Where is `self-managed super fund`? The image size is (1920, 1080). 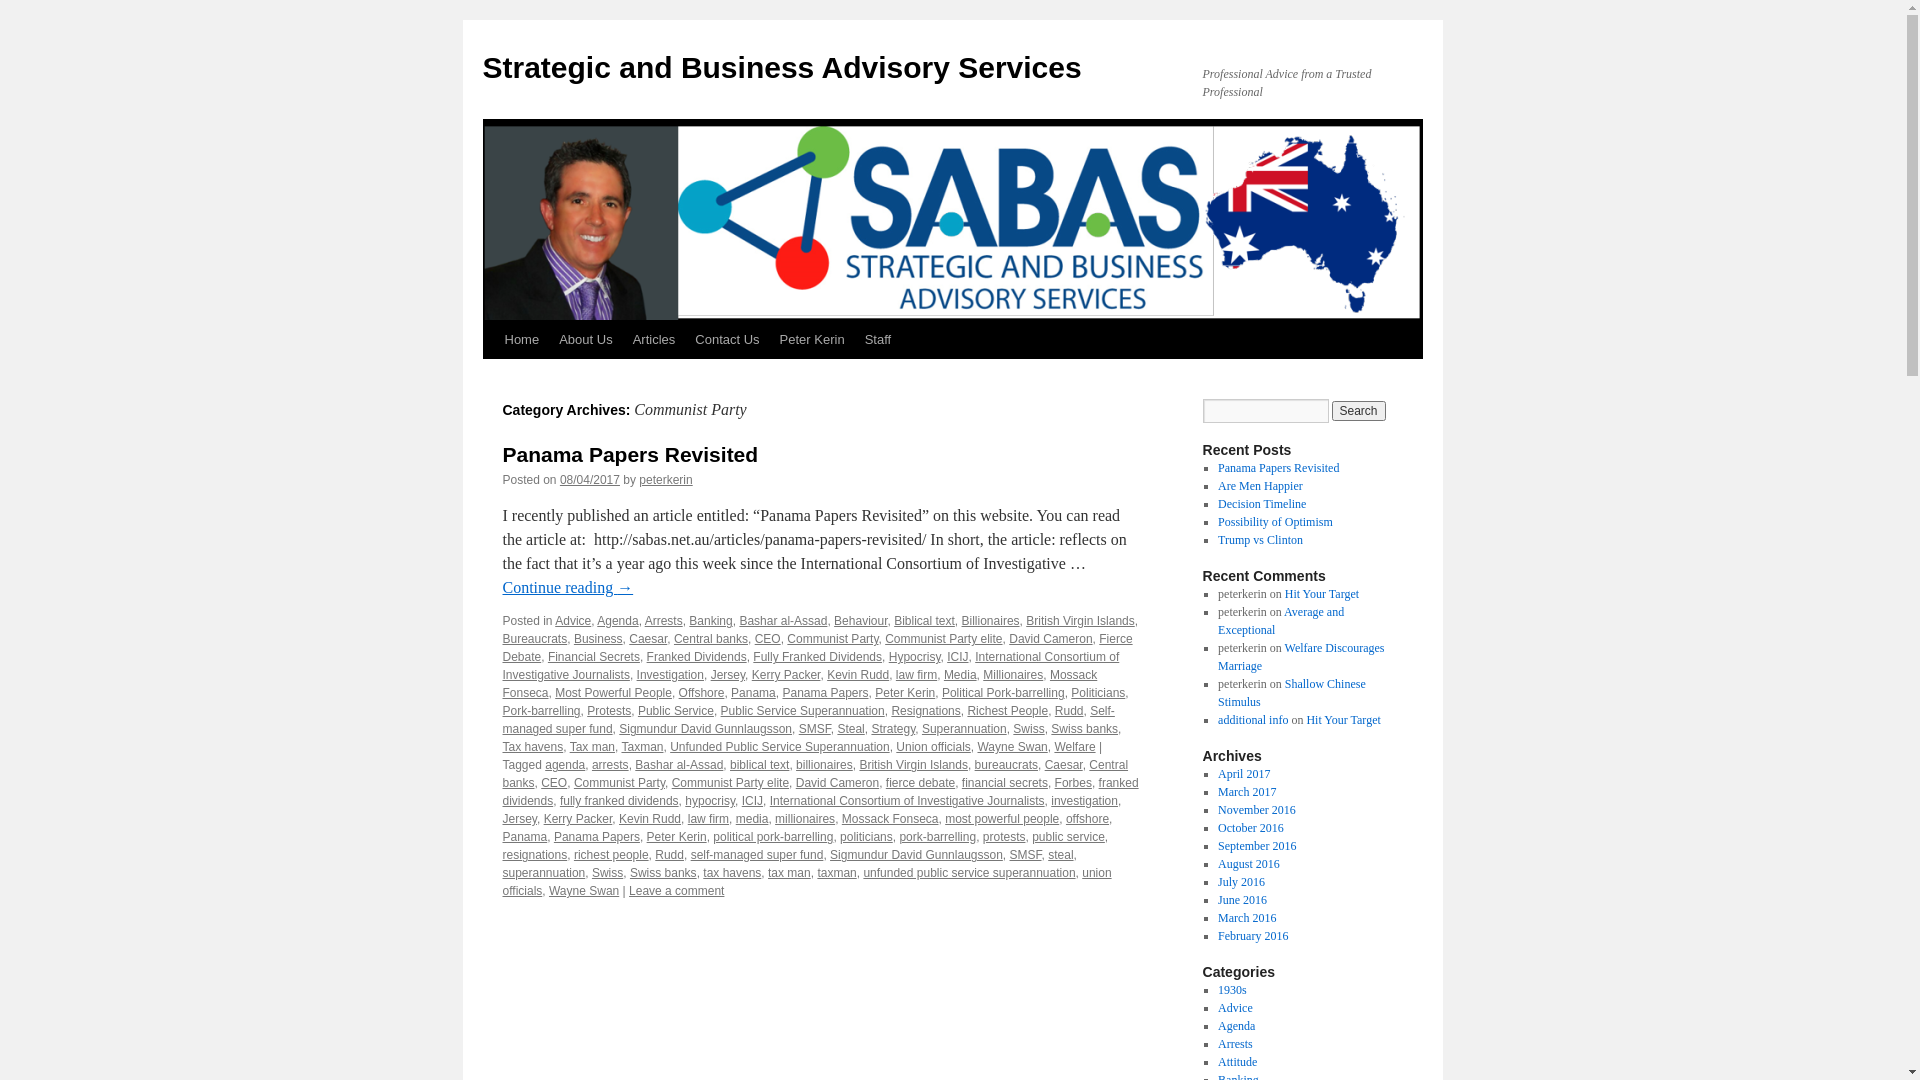
self-managed super fund is located at coordinates (758, 855).